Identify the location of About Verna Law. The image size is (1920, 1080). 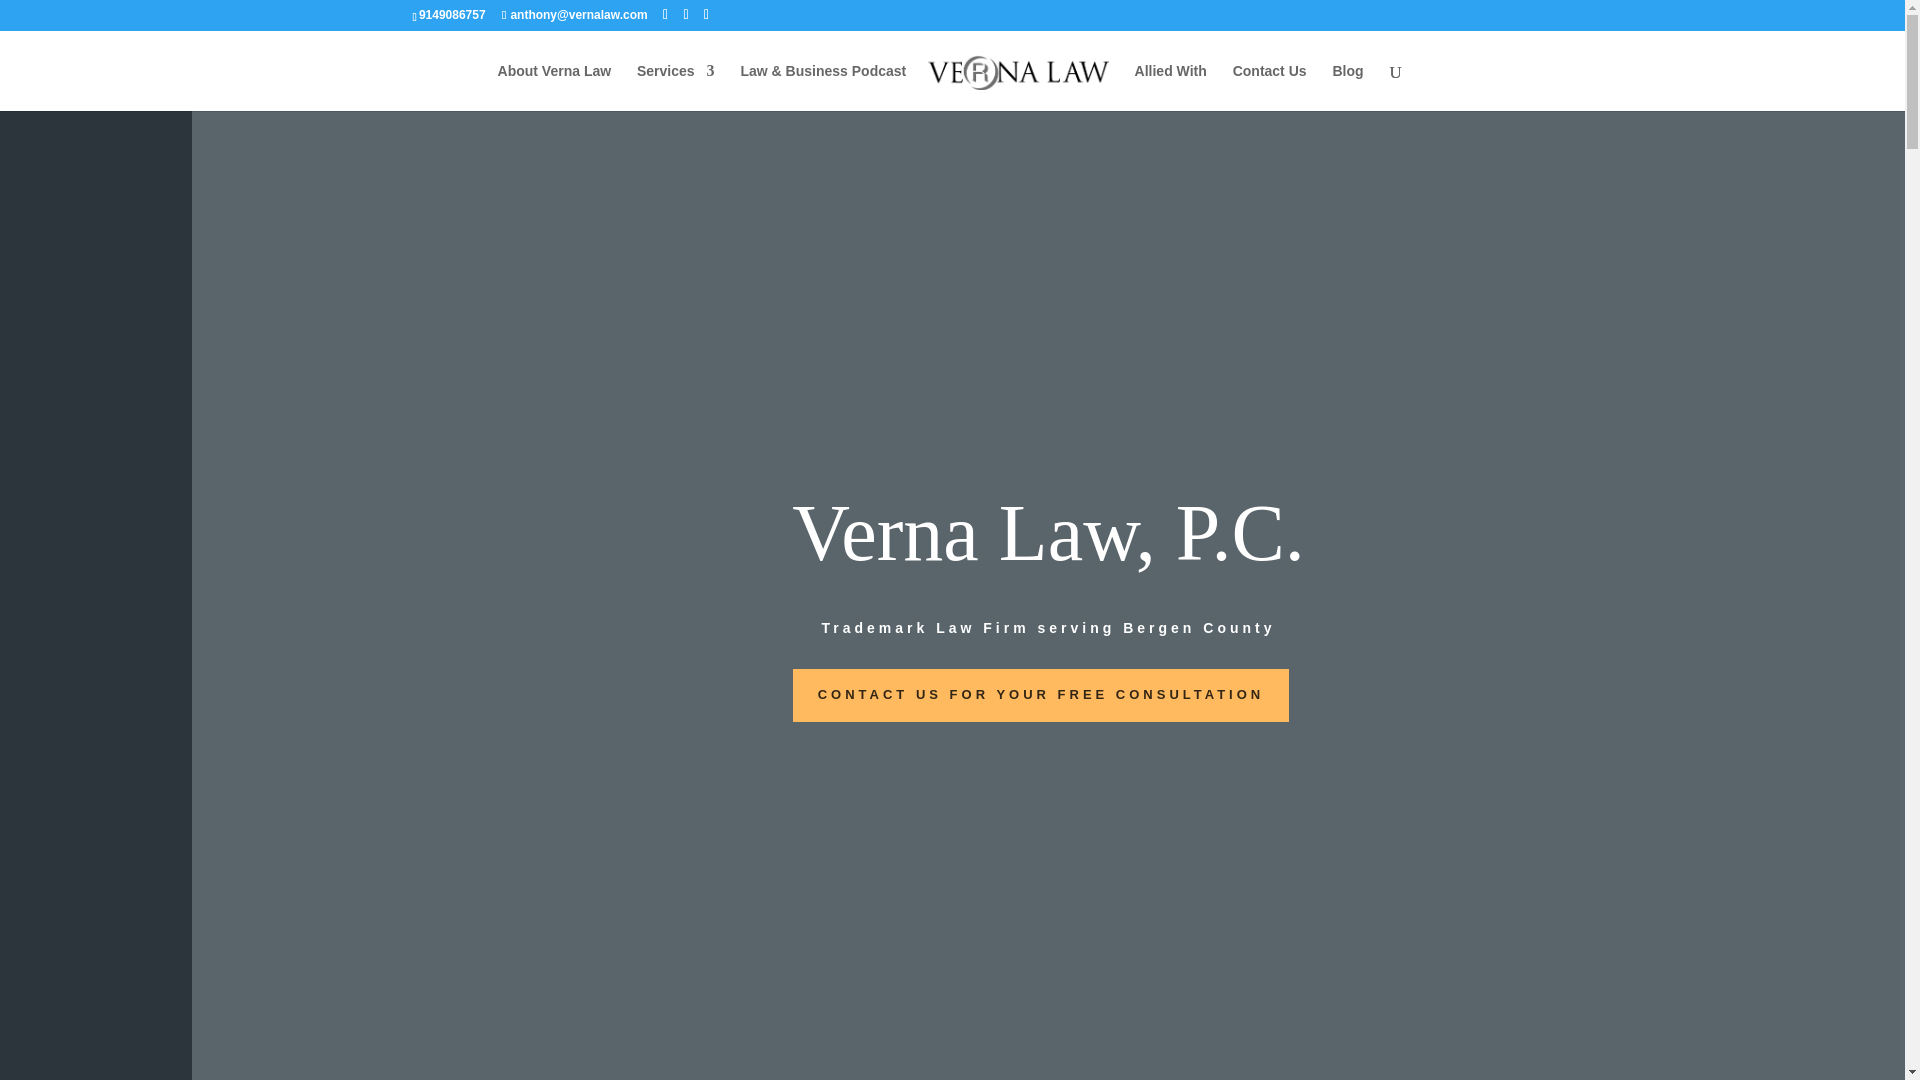
(554, 87).